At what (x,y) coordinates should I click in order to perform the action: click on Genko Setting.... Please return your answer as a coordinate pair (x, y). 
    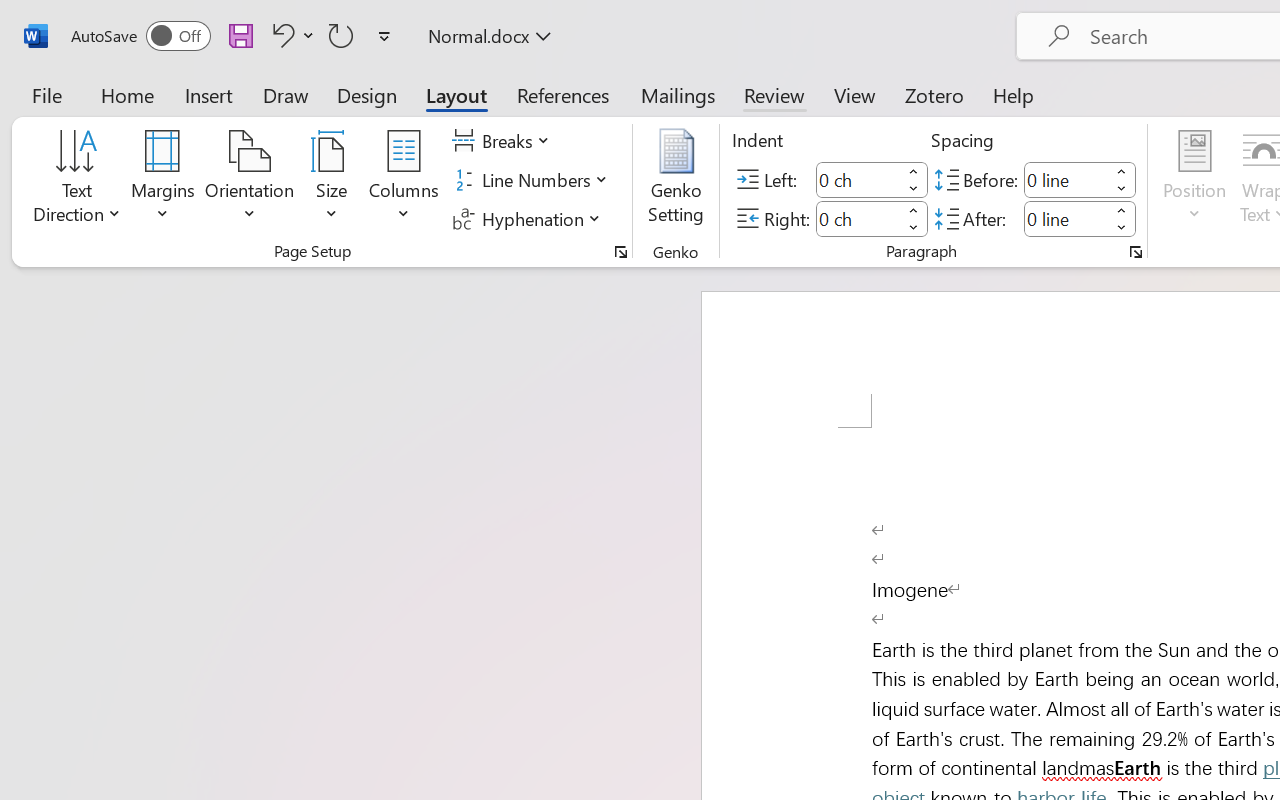
    Looking at the image, I should click on (676, 180).